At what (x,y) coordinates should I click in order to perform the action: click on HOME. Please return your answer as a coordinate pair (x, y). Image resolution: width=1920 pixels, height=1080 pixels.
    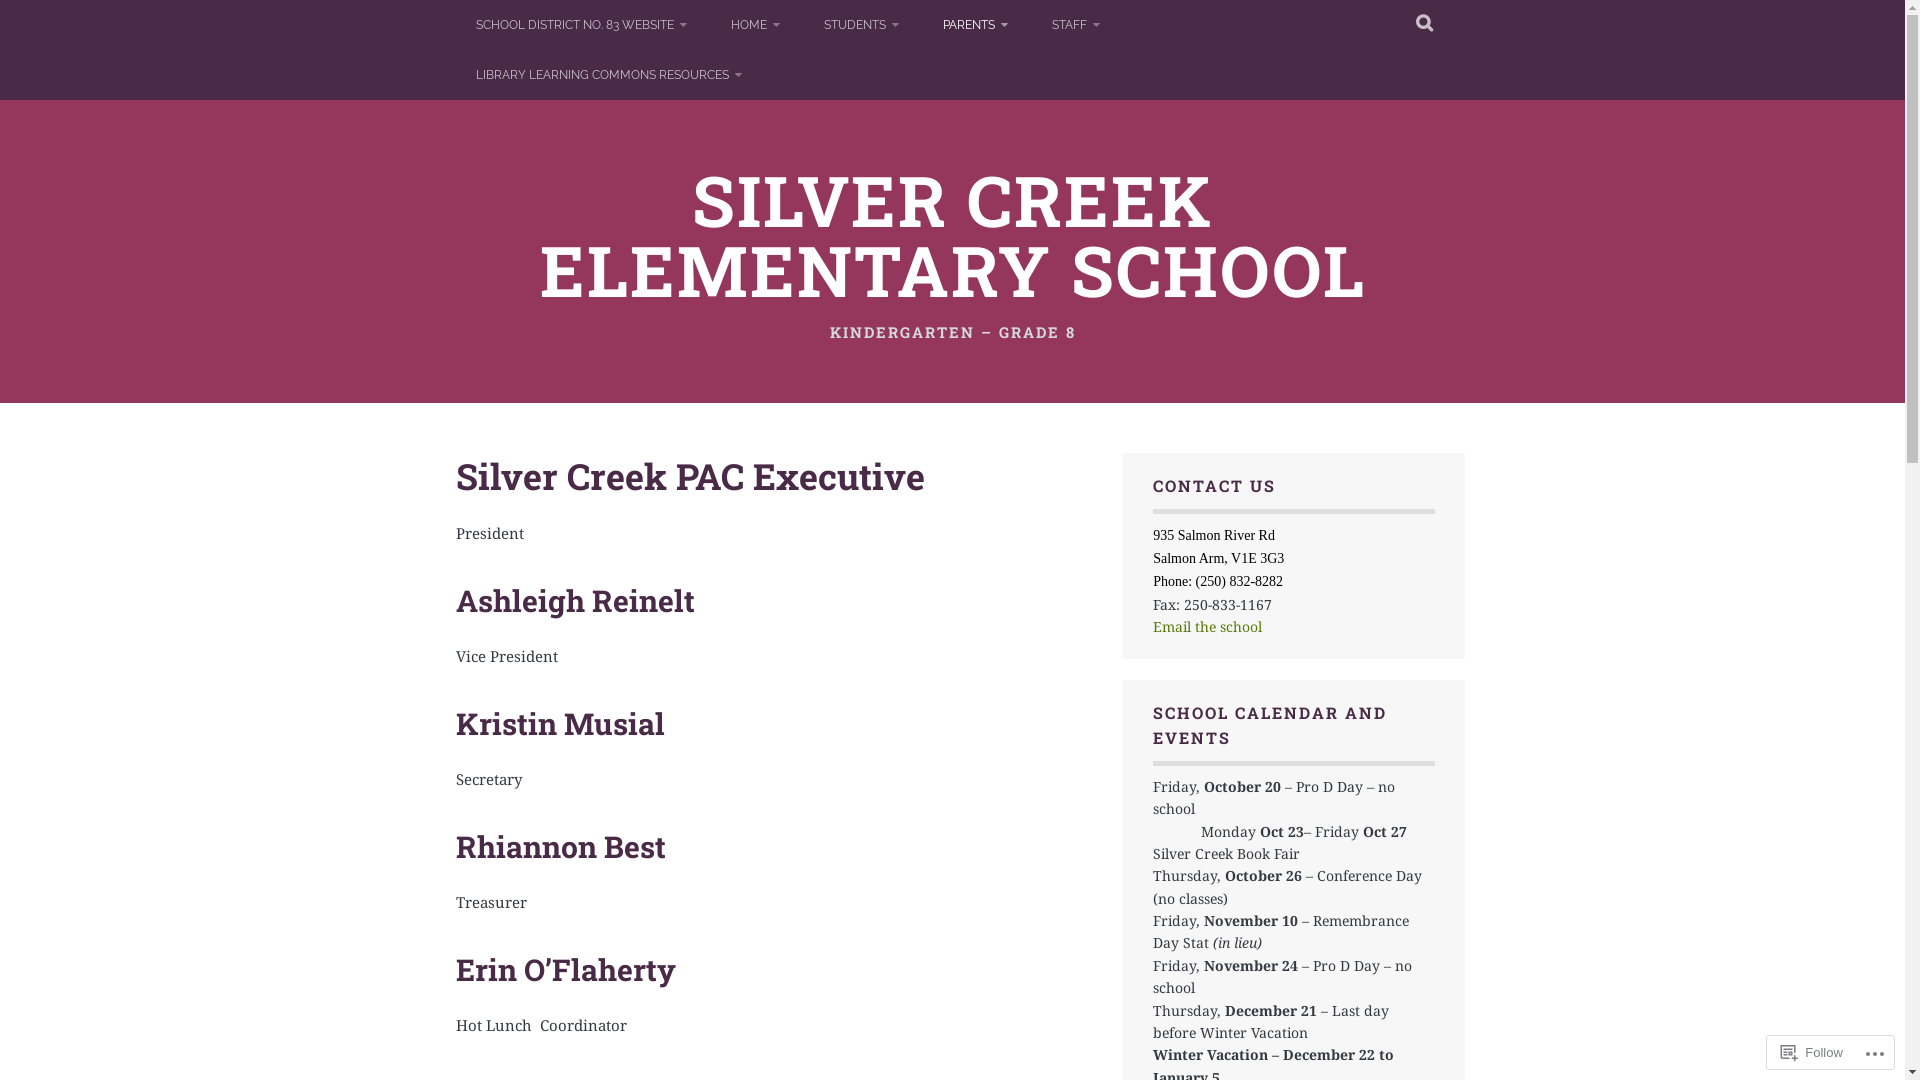
    Looking at the image, I should click on (754, 25).